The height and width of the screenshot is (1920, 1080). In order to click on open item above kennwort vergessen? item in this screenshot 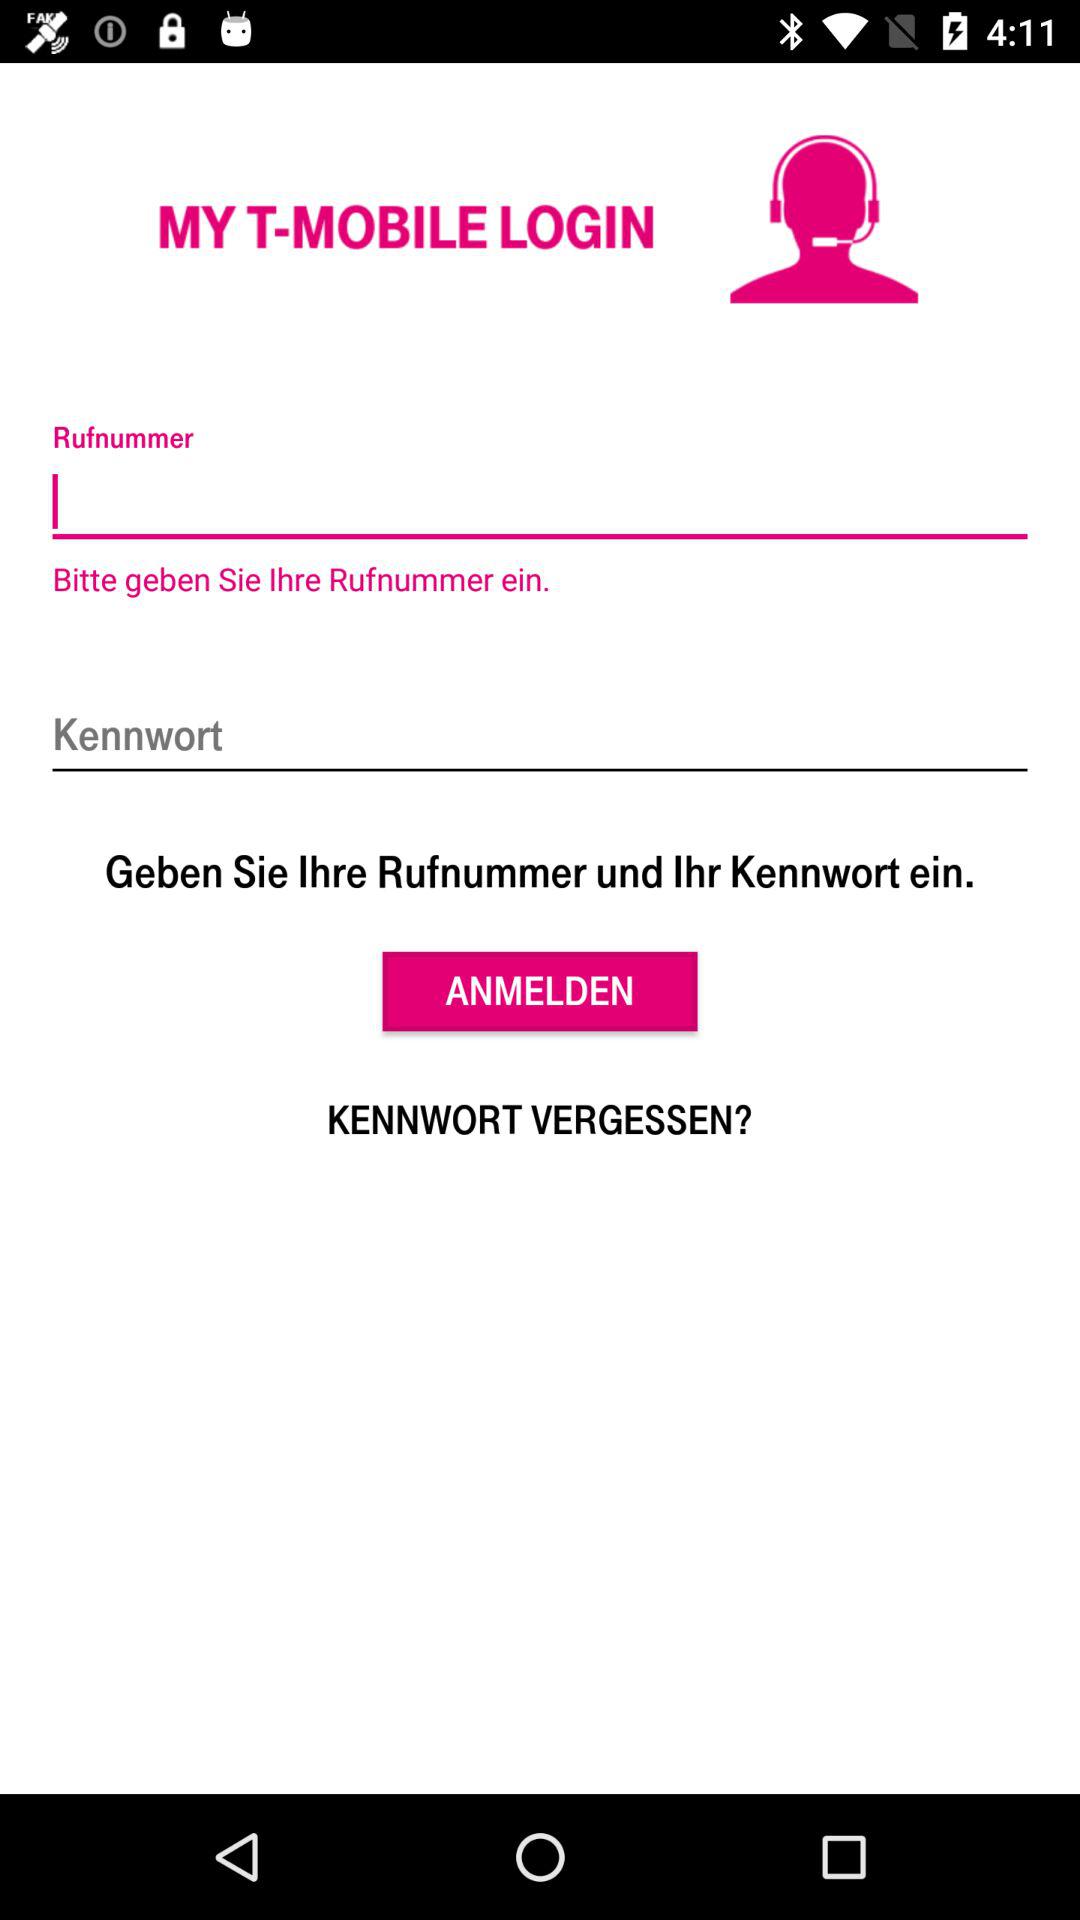, I will do `click(540, 991)`.